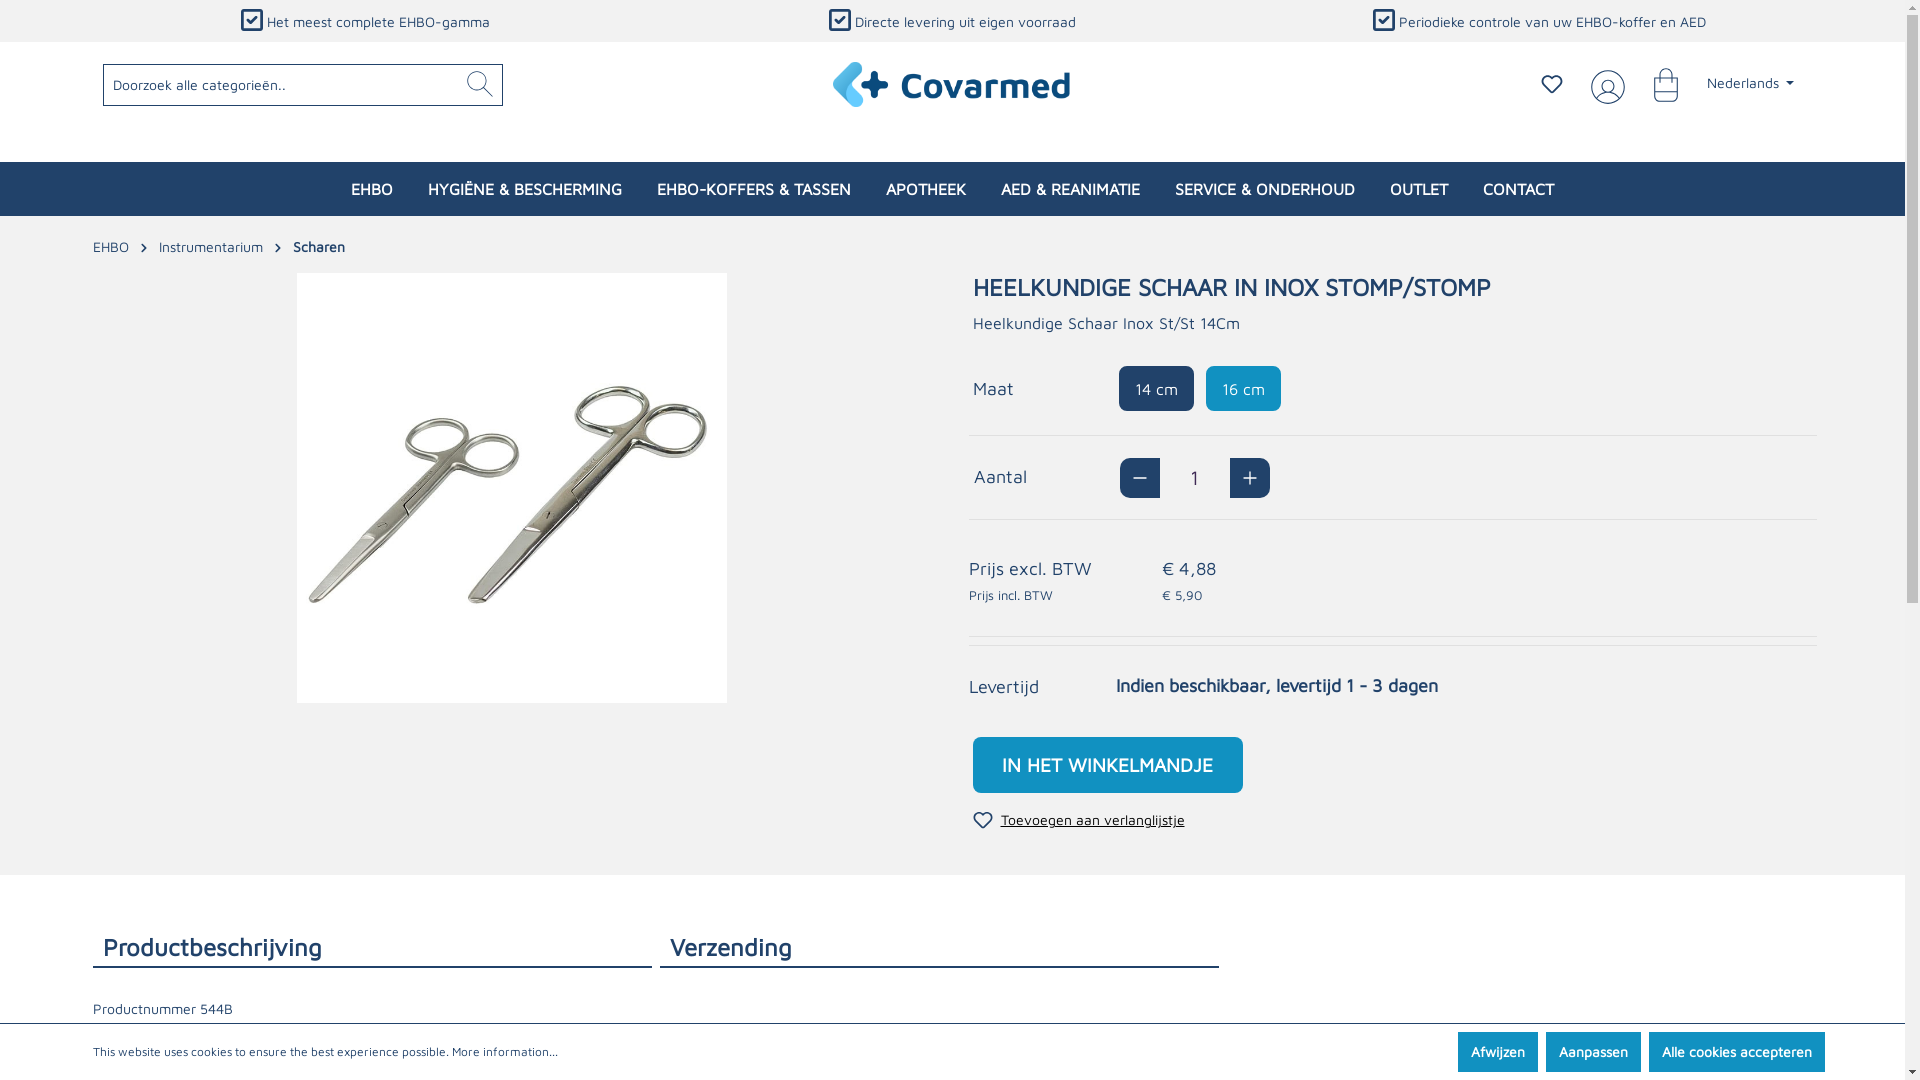 The width and height of the screenshot is (1920, 1080). What do you see at coordinates (372, 946) in the screenshot?
I see `Productbeschrijving` at bounding box center [372, 946].